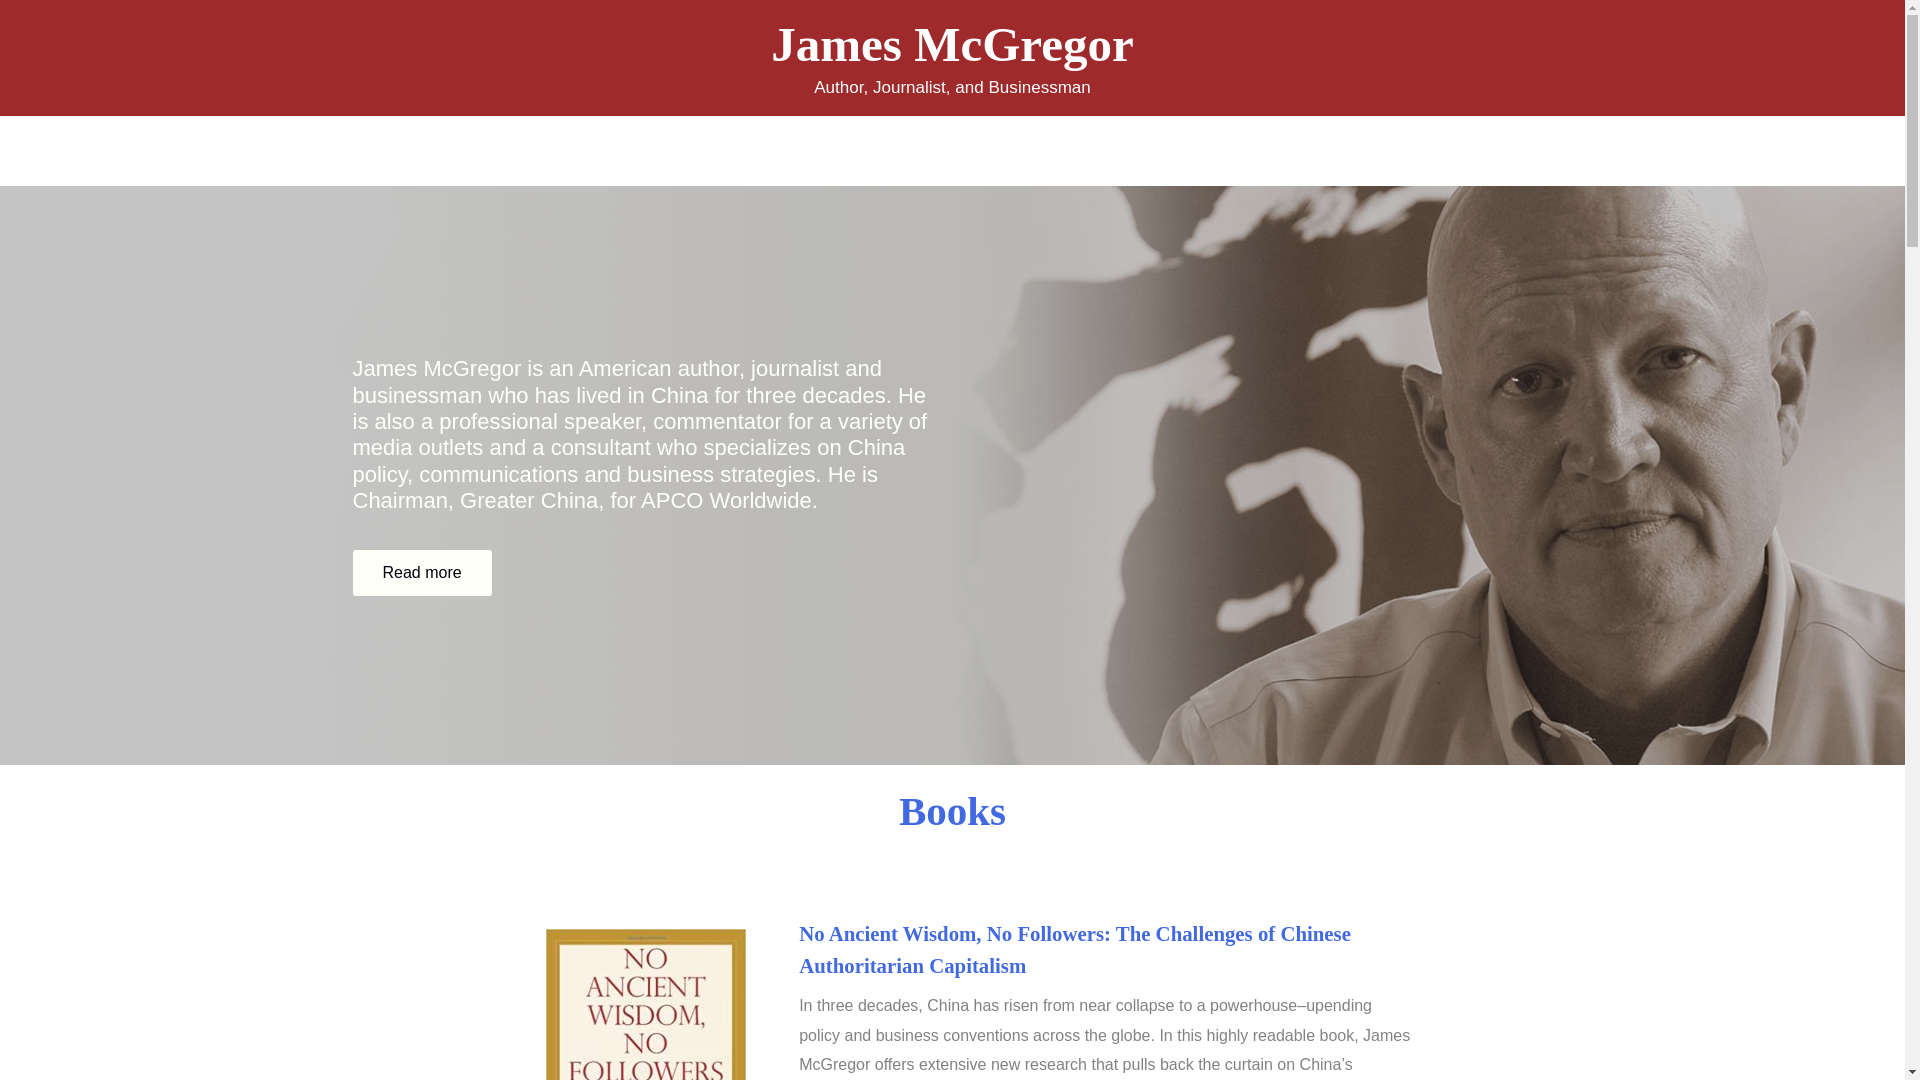  I want to click on Books, so click(952, 810).